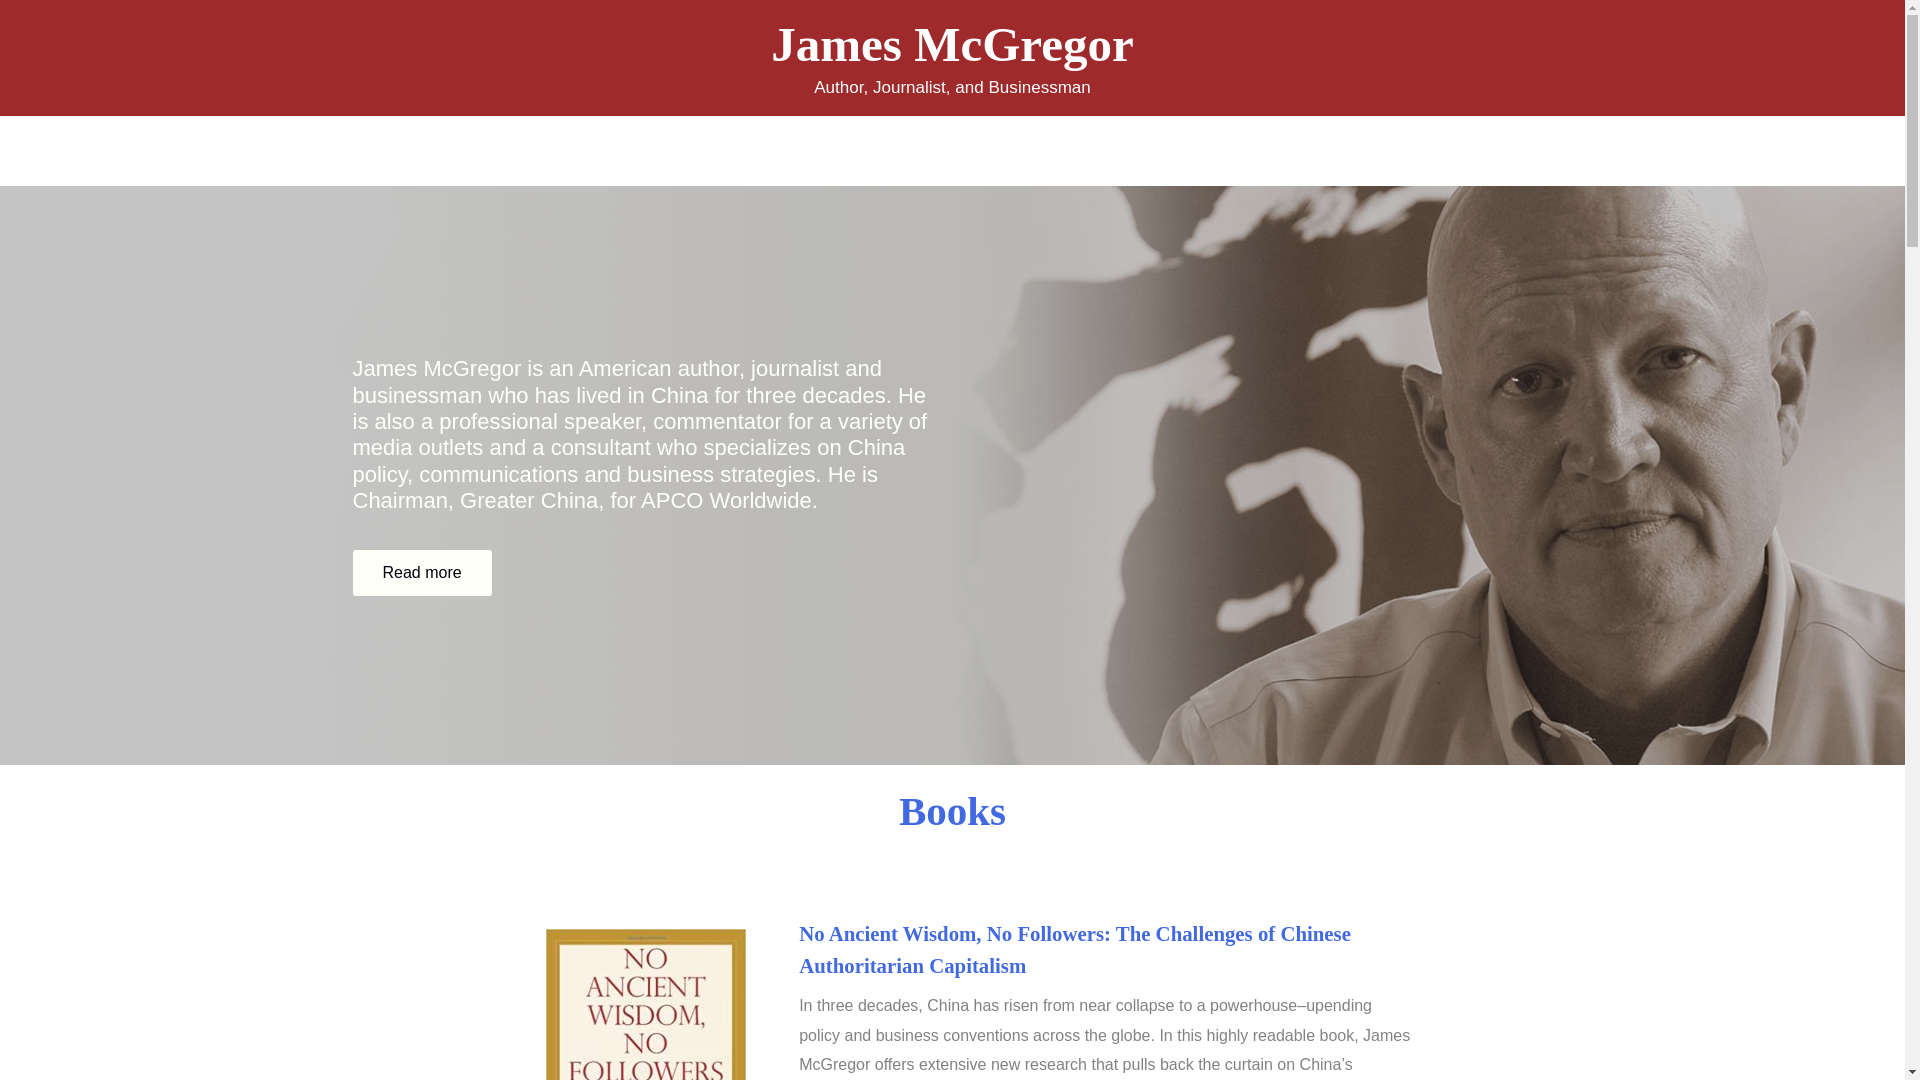  I want to click on Books, so click(952, 810).